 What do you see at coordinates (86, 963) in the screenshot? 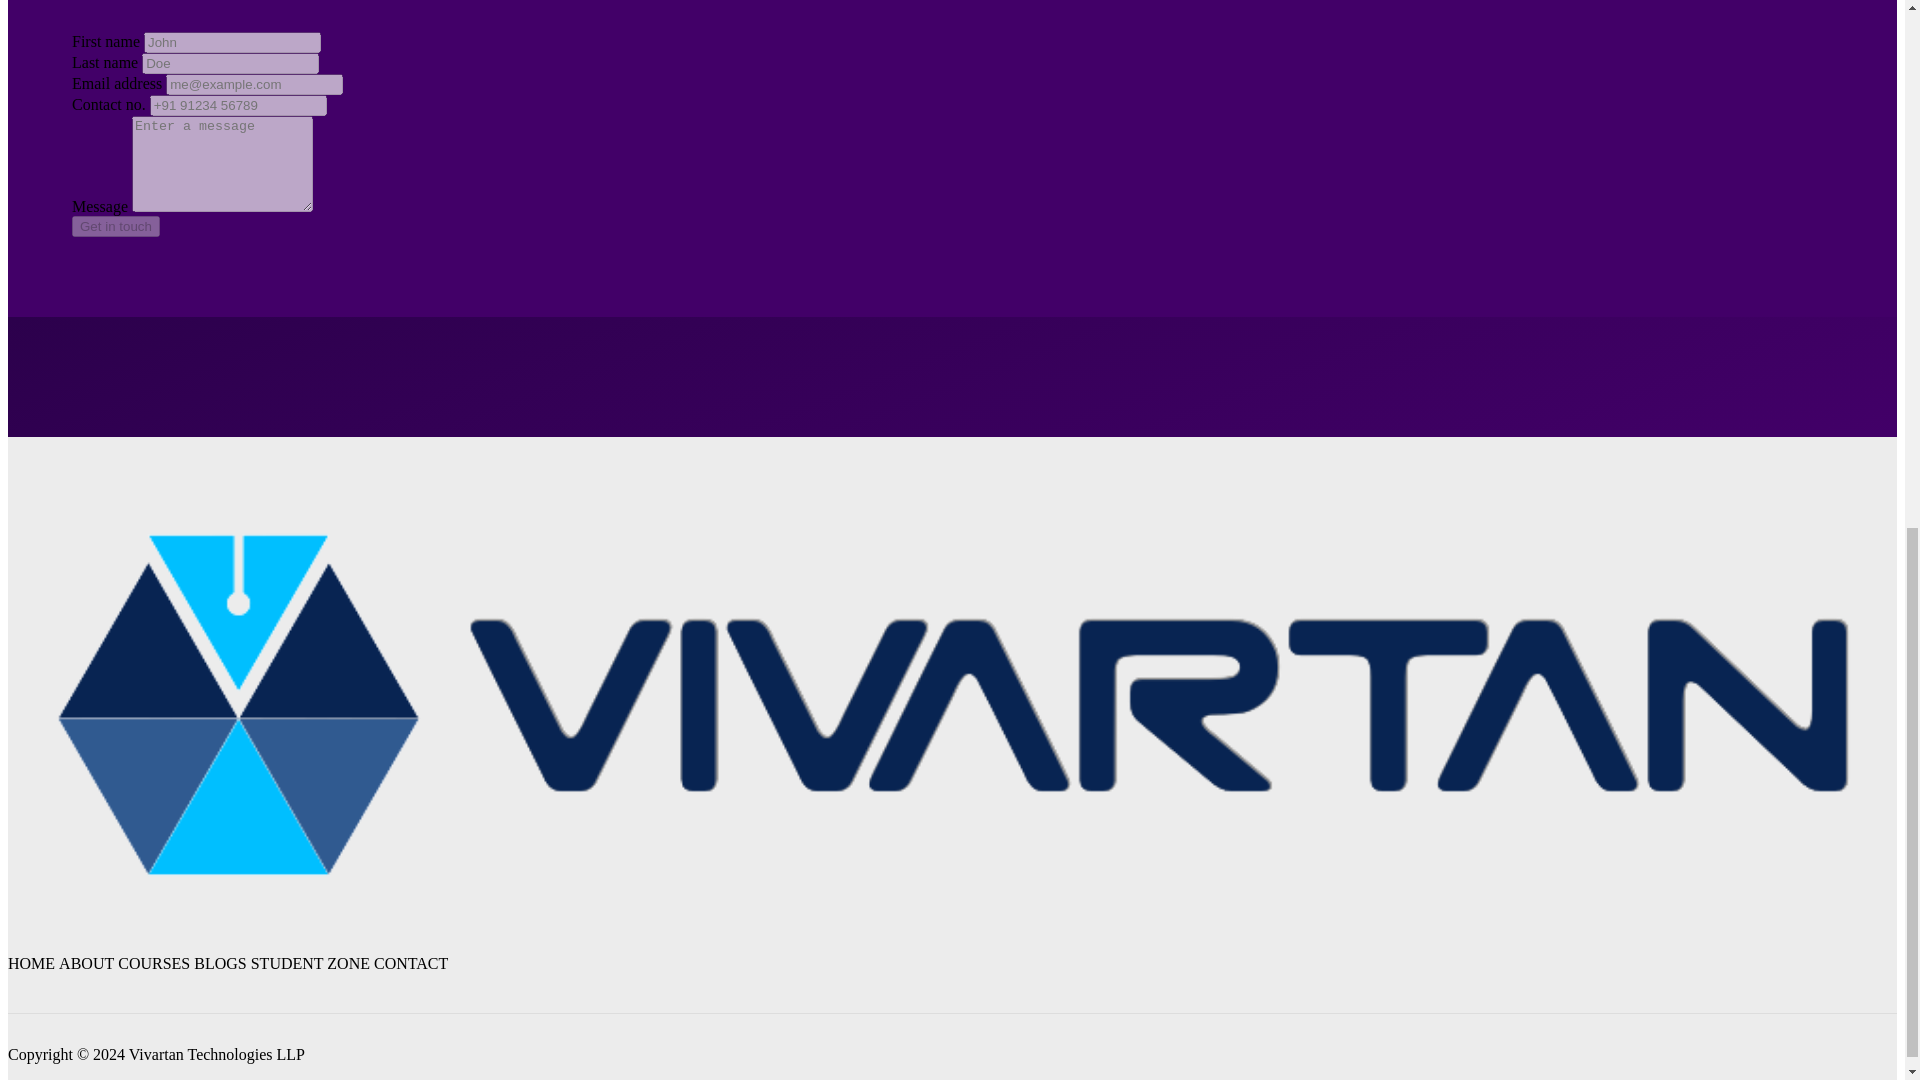
I see `ABOUT` at bounding box center [86, 963].